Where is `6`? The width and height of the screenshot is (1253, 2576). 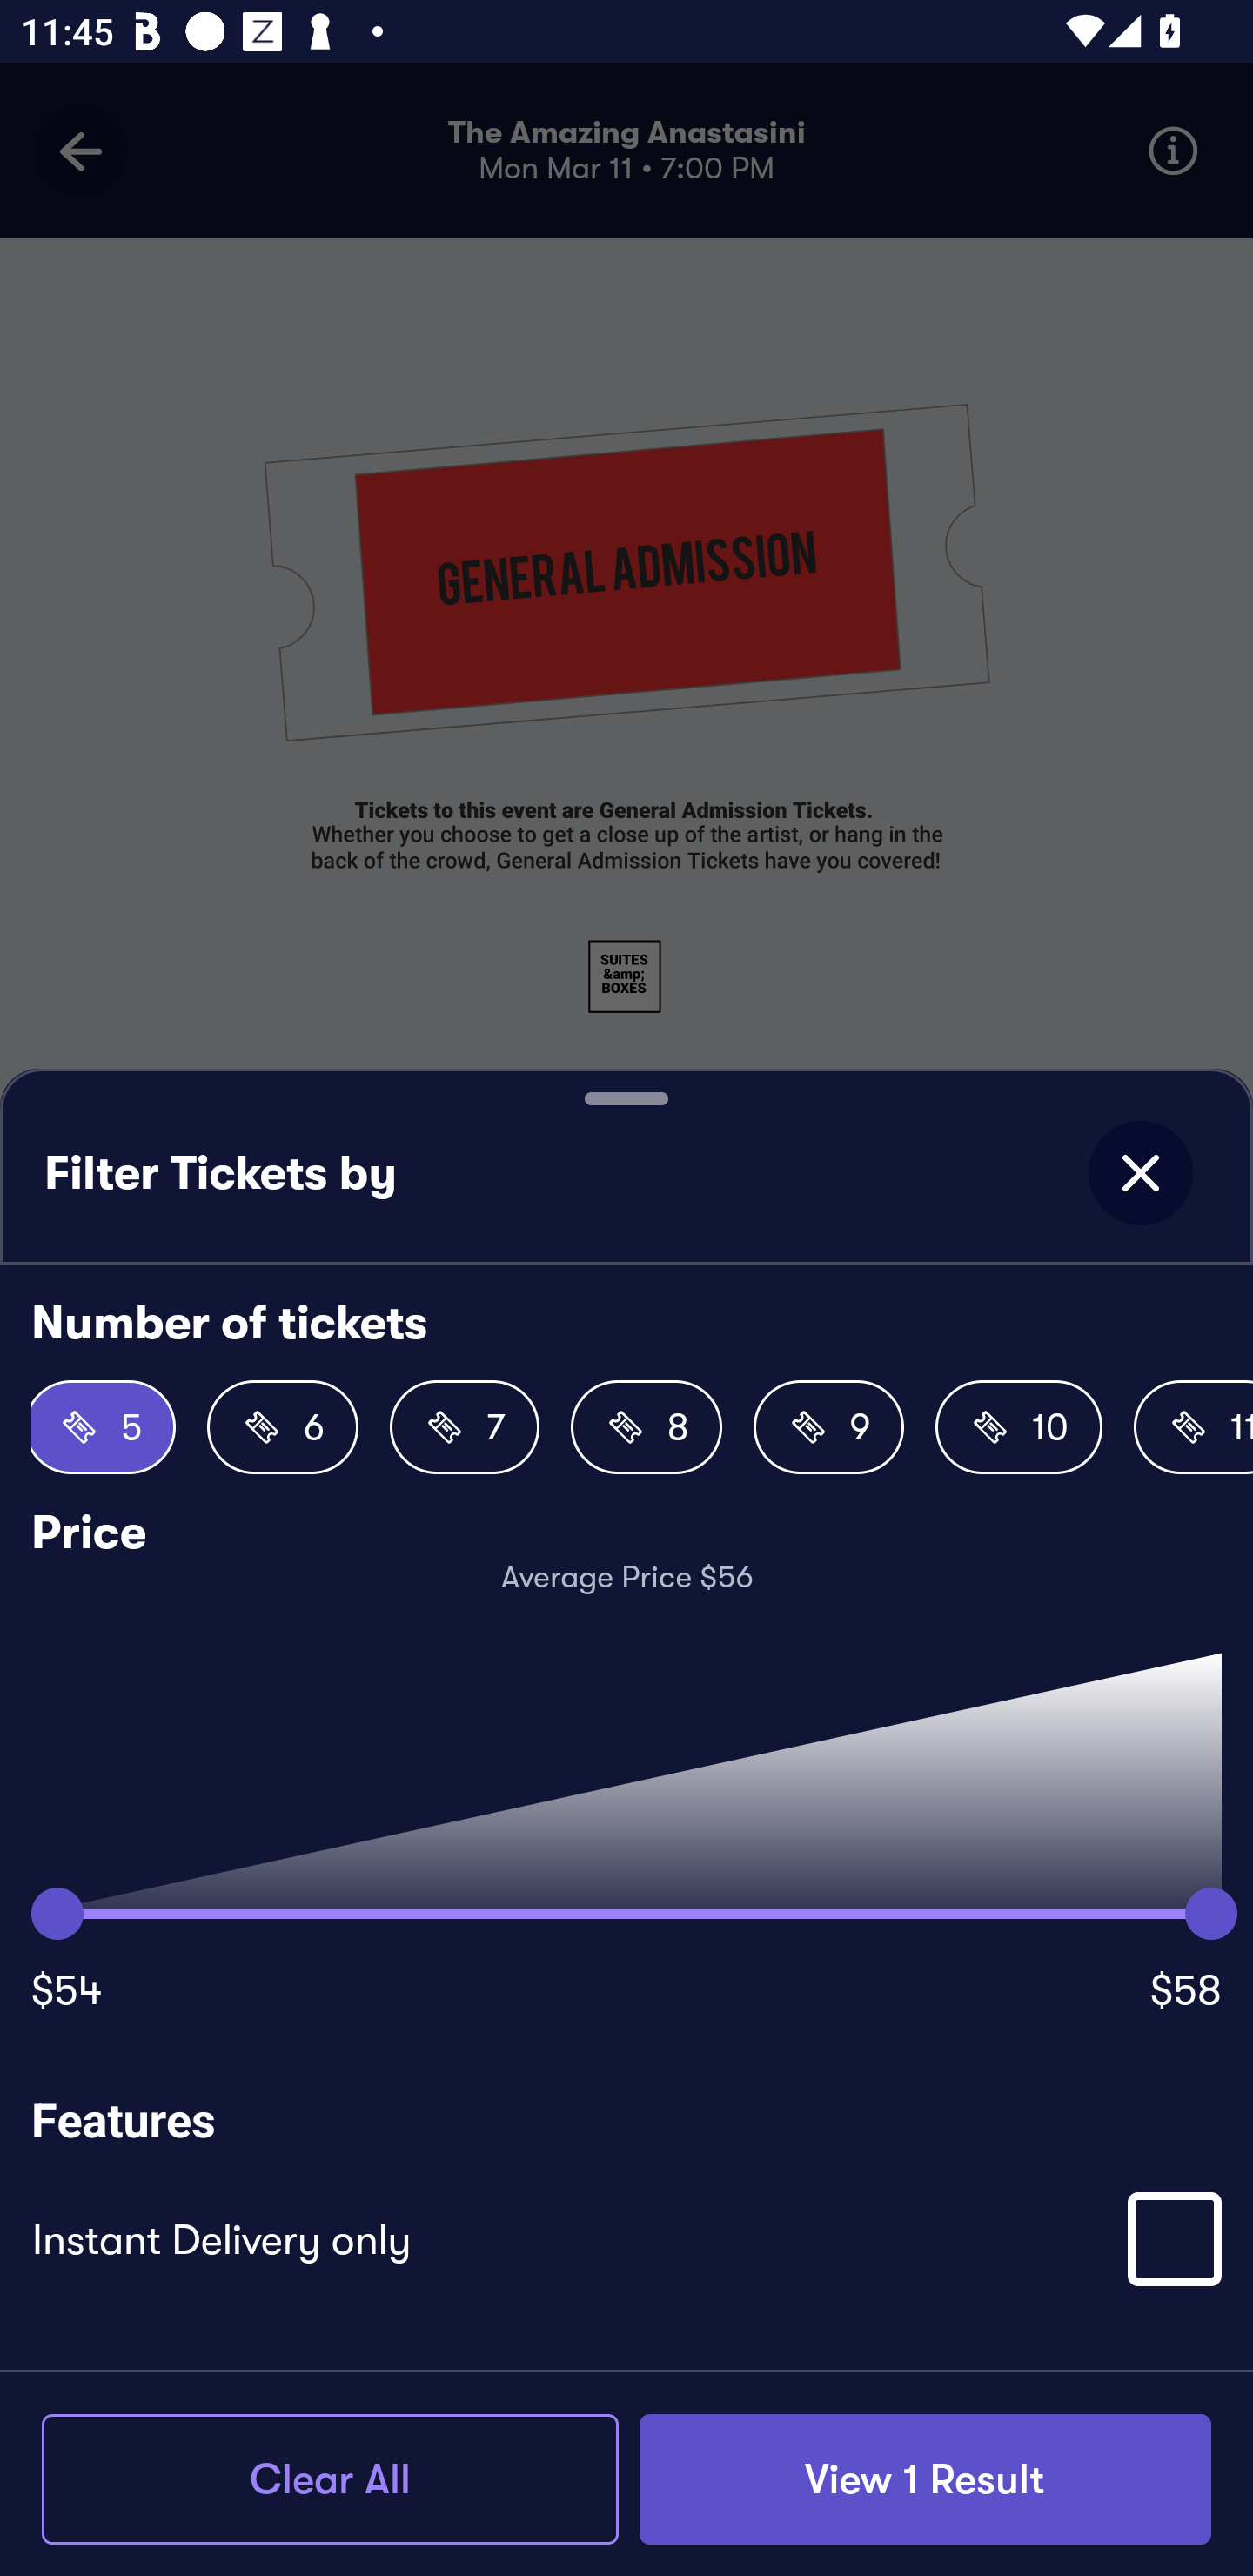
6 is located at coordinates (282, 1427).